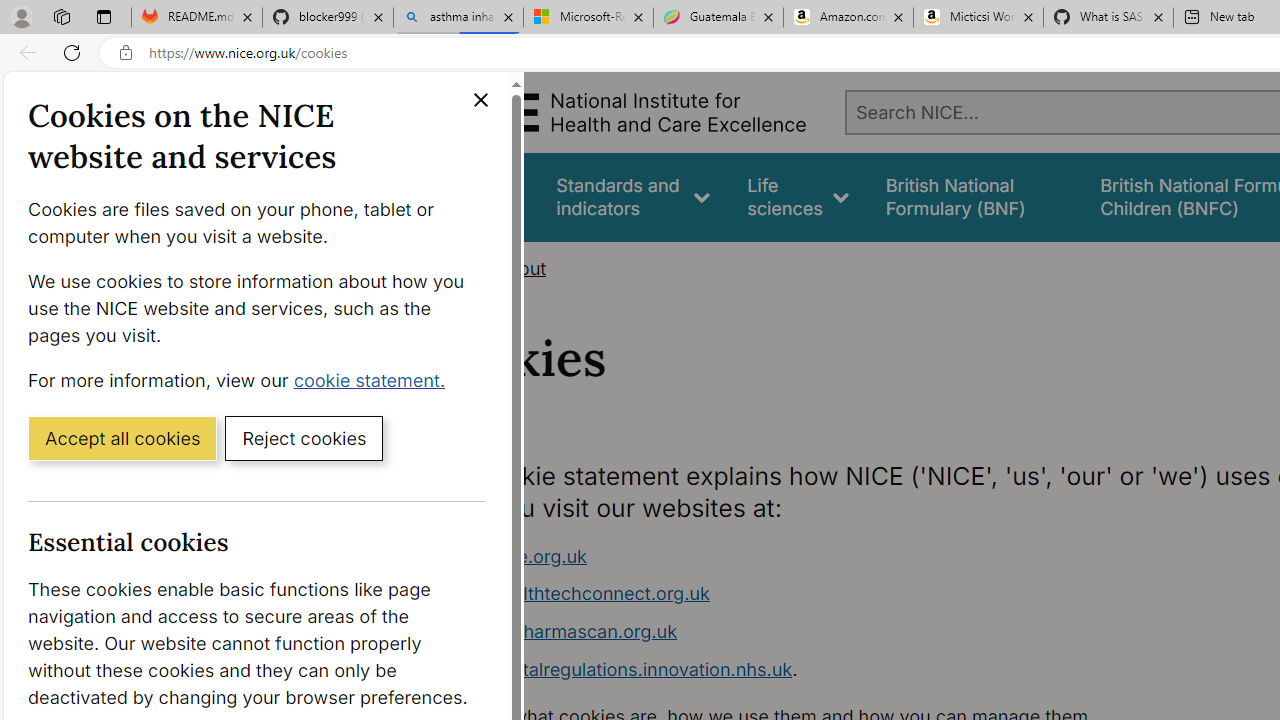  Describe the element at coordinates (818, 670) in the screenshot. I see `www.digitalregulations.innovation.nhs.uk.` at that location.